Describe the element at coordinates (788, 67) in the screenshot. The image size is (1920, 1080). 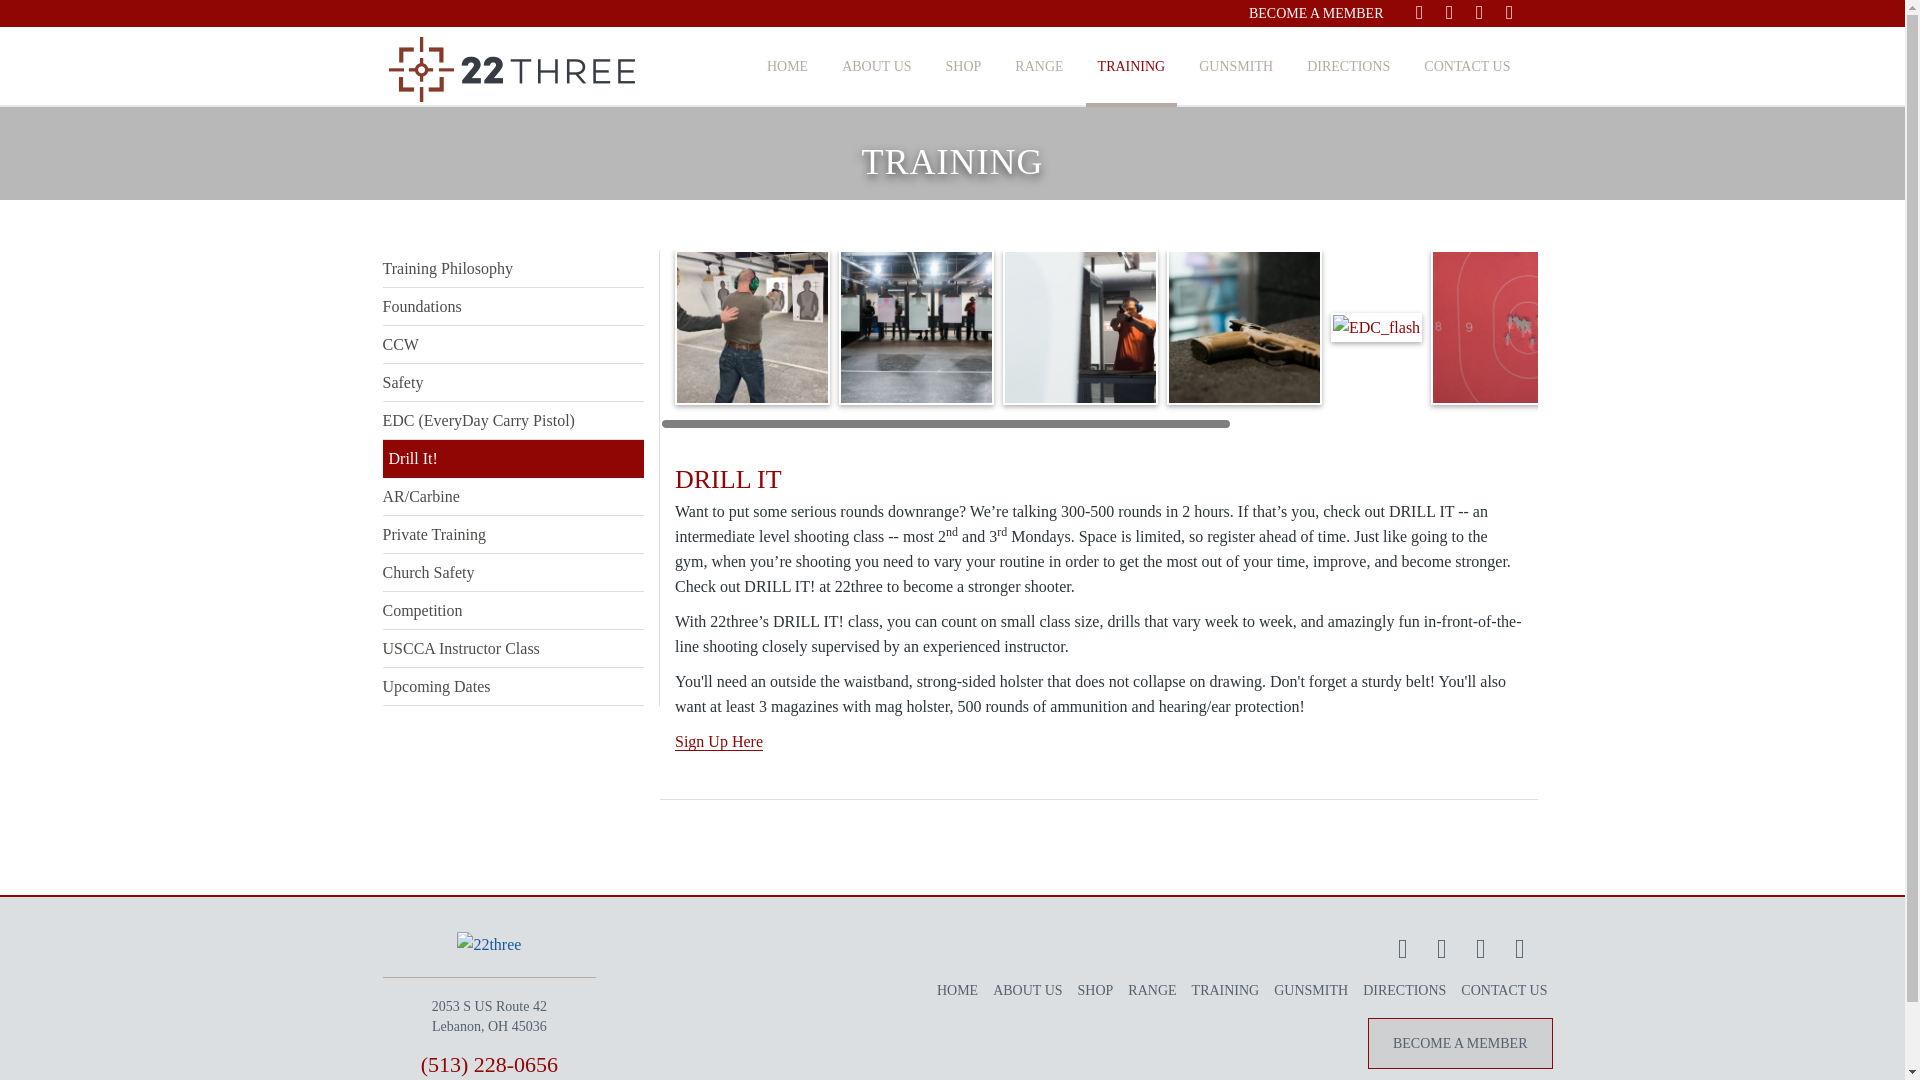
I see `HOME` at that location.